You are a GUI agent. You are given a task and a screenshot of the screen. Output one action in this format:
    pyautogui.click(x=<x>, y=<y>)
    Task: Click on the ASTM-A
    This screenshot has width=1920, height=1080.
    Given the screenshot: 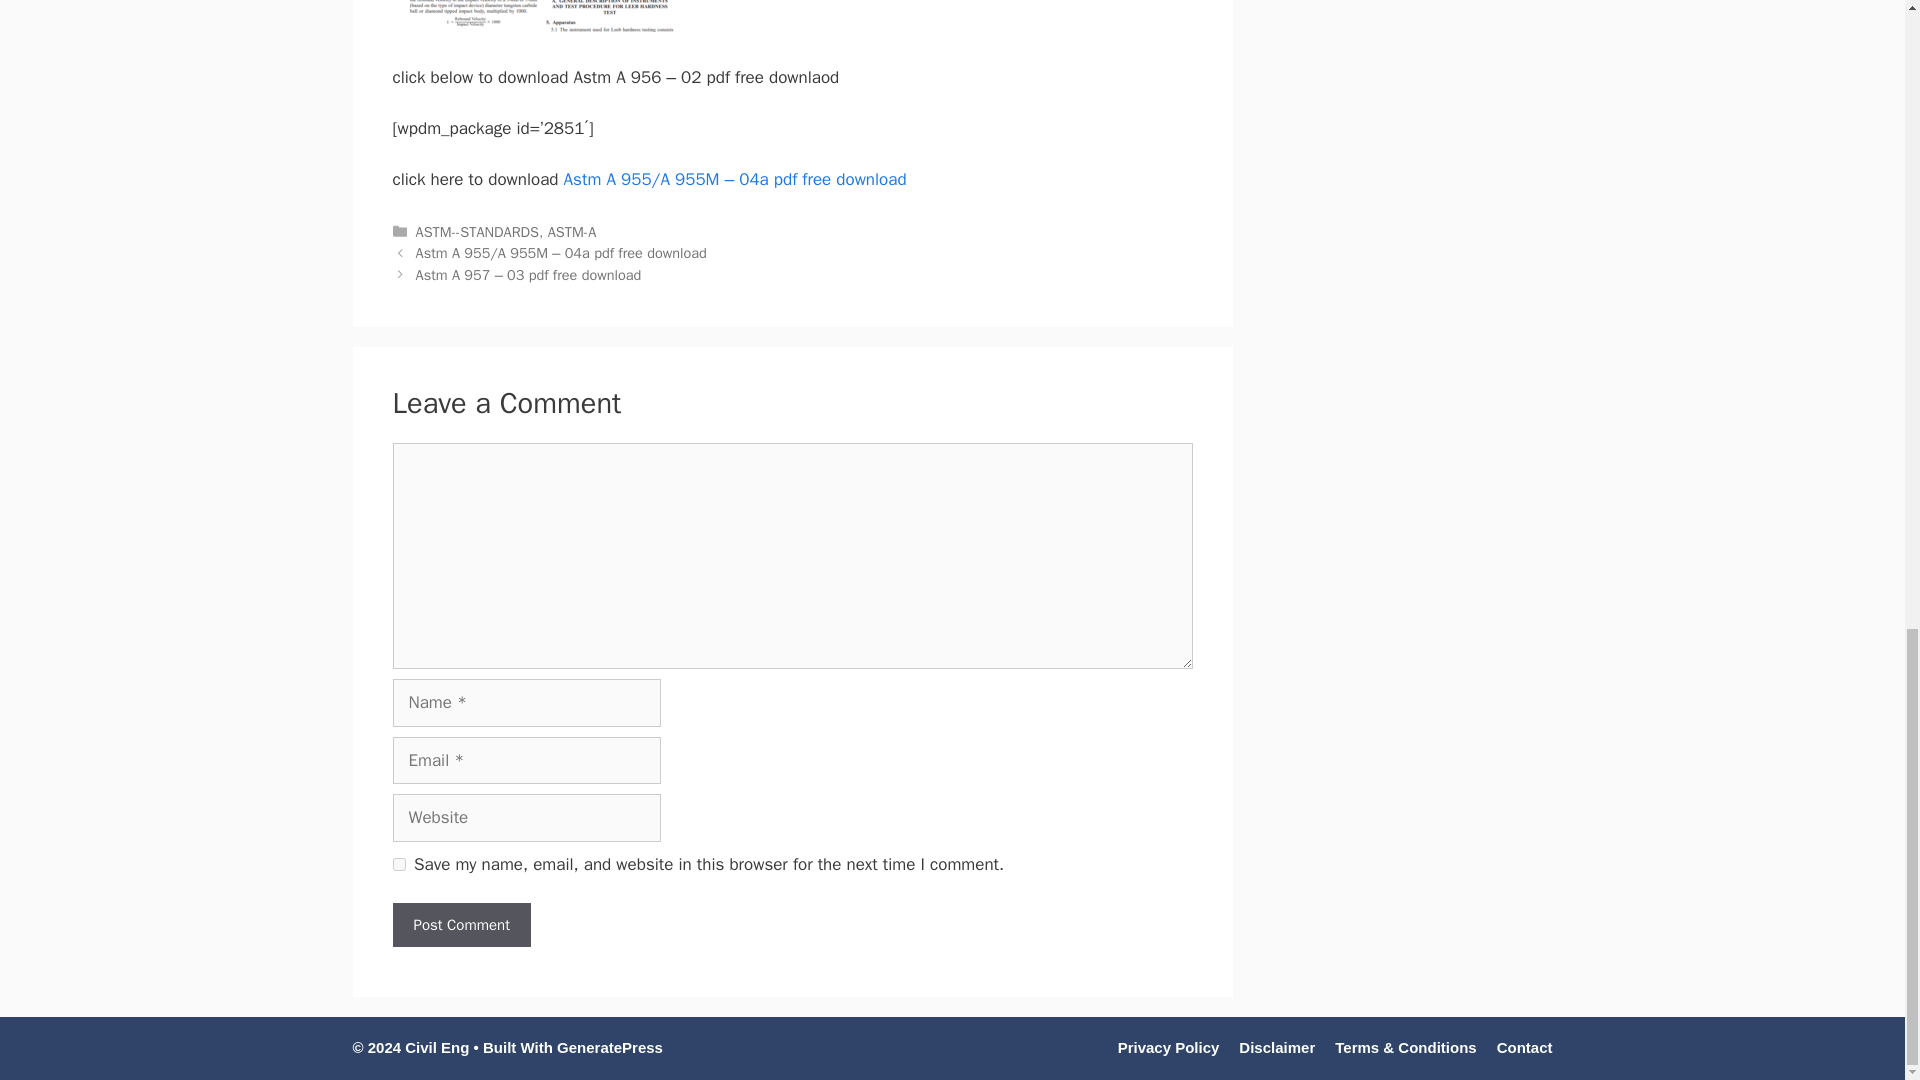 What is the action you would take?
    pyautogui.click(x=571, y=231)
    